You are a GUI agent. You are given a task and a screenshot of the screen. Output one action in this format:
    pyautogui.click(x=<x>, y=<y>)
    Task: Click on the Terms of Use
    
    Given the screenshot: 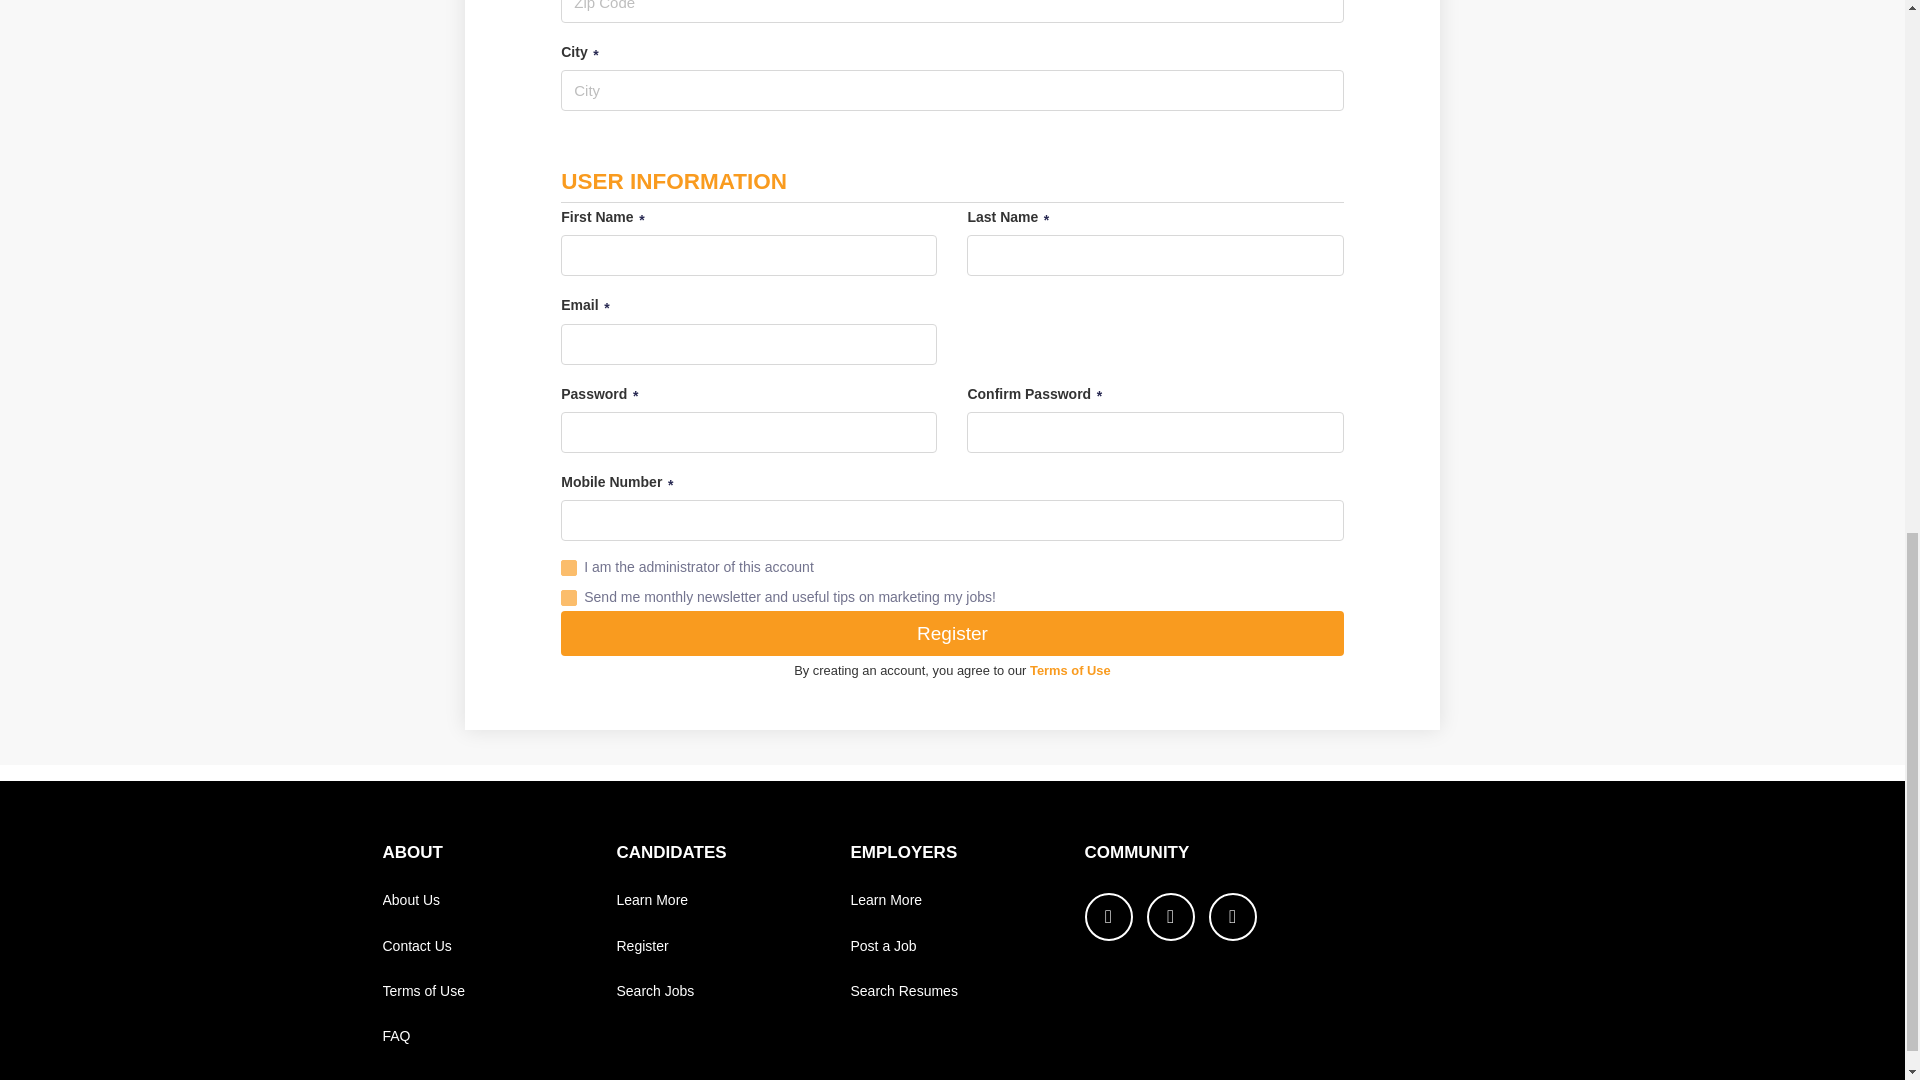 What is the action you would take?
    pyautogui.click(x=423, y=990)
    